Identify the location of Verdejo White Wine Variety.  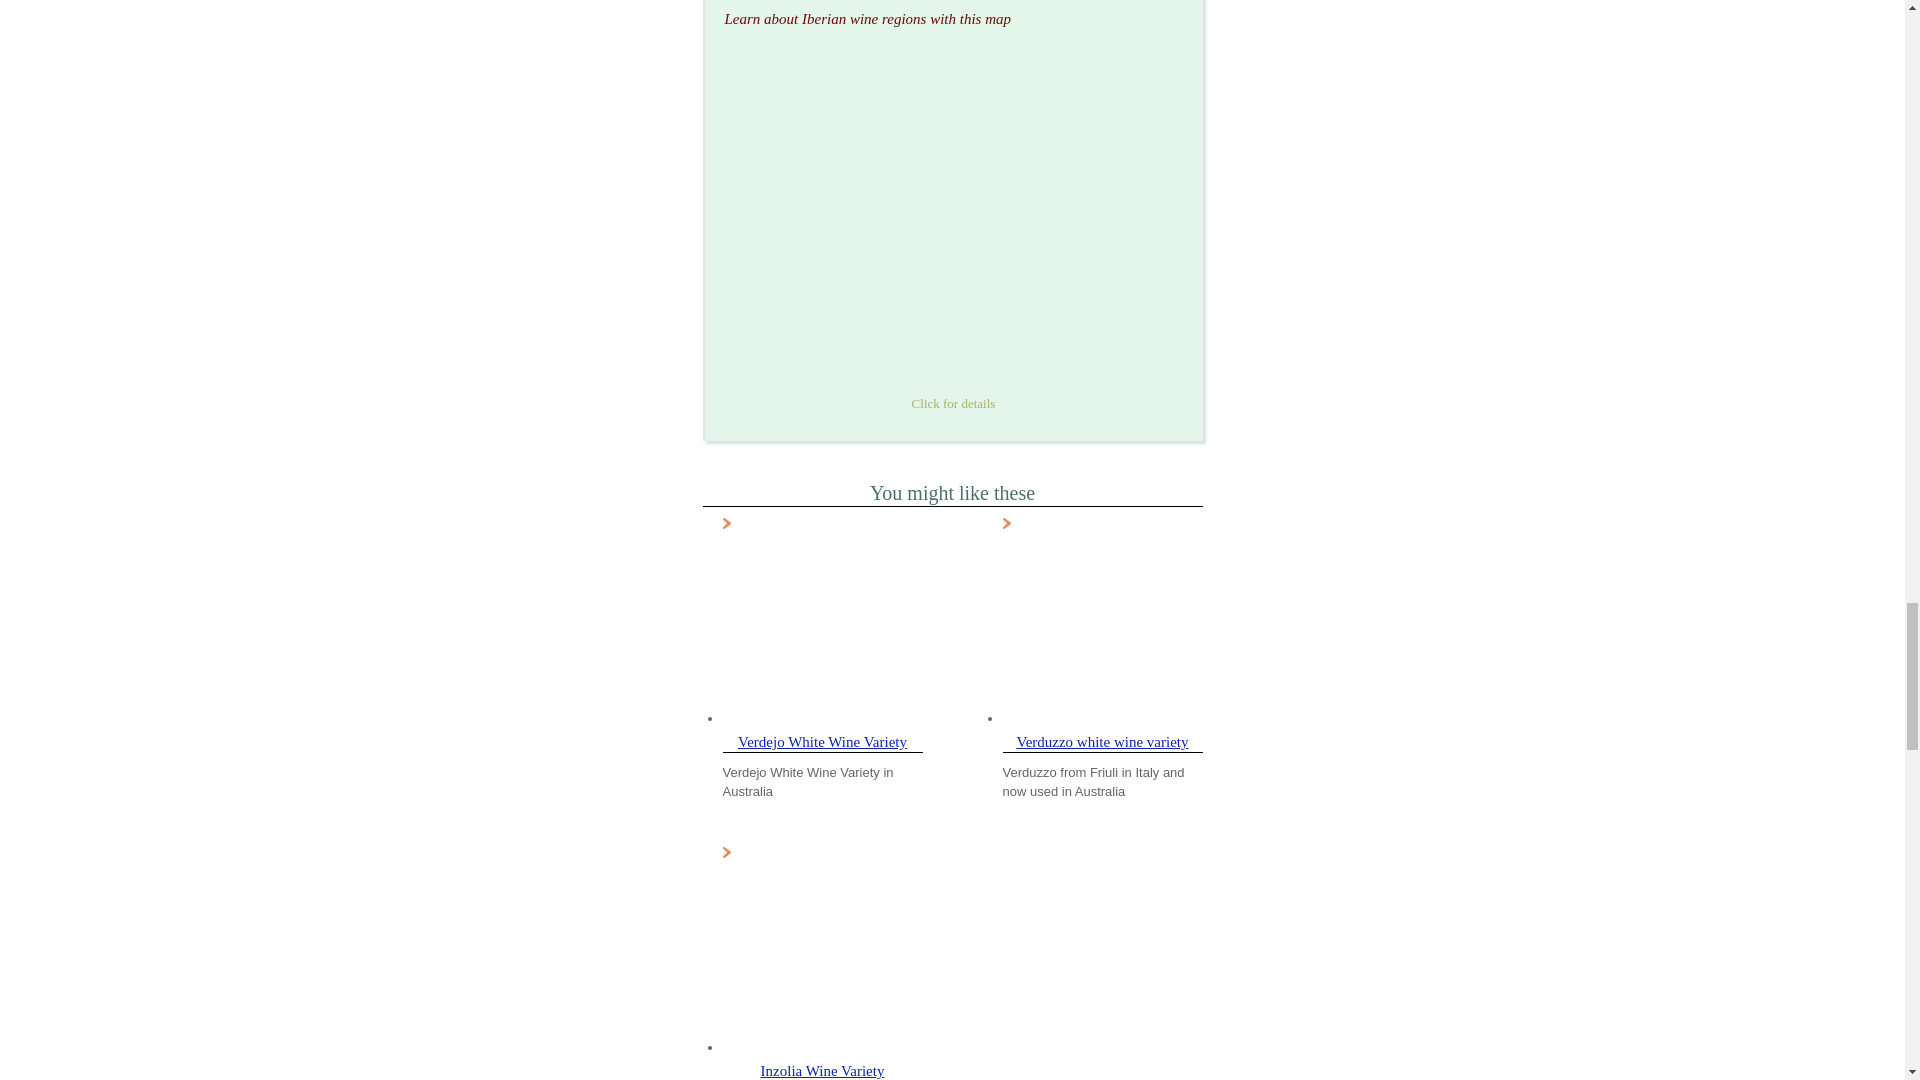
(822, 742).